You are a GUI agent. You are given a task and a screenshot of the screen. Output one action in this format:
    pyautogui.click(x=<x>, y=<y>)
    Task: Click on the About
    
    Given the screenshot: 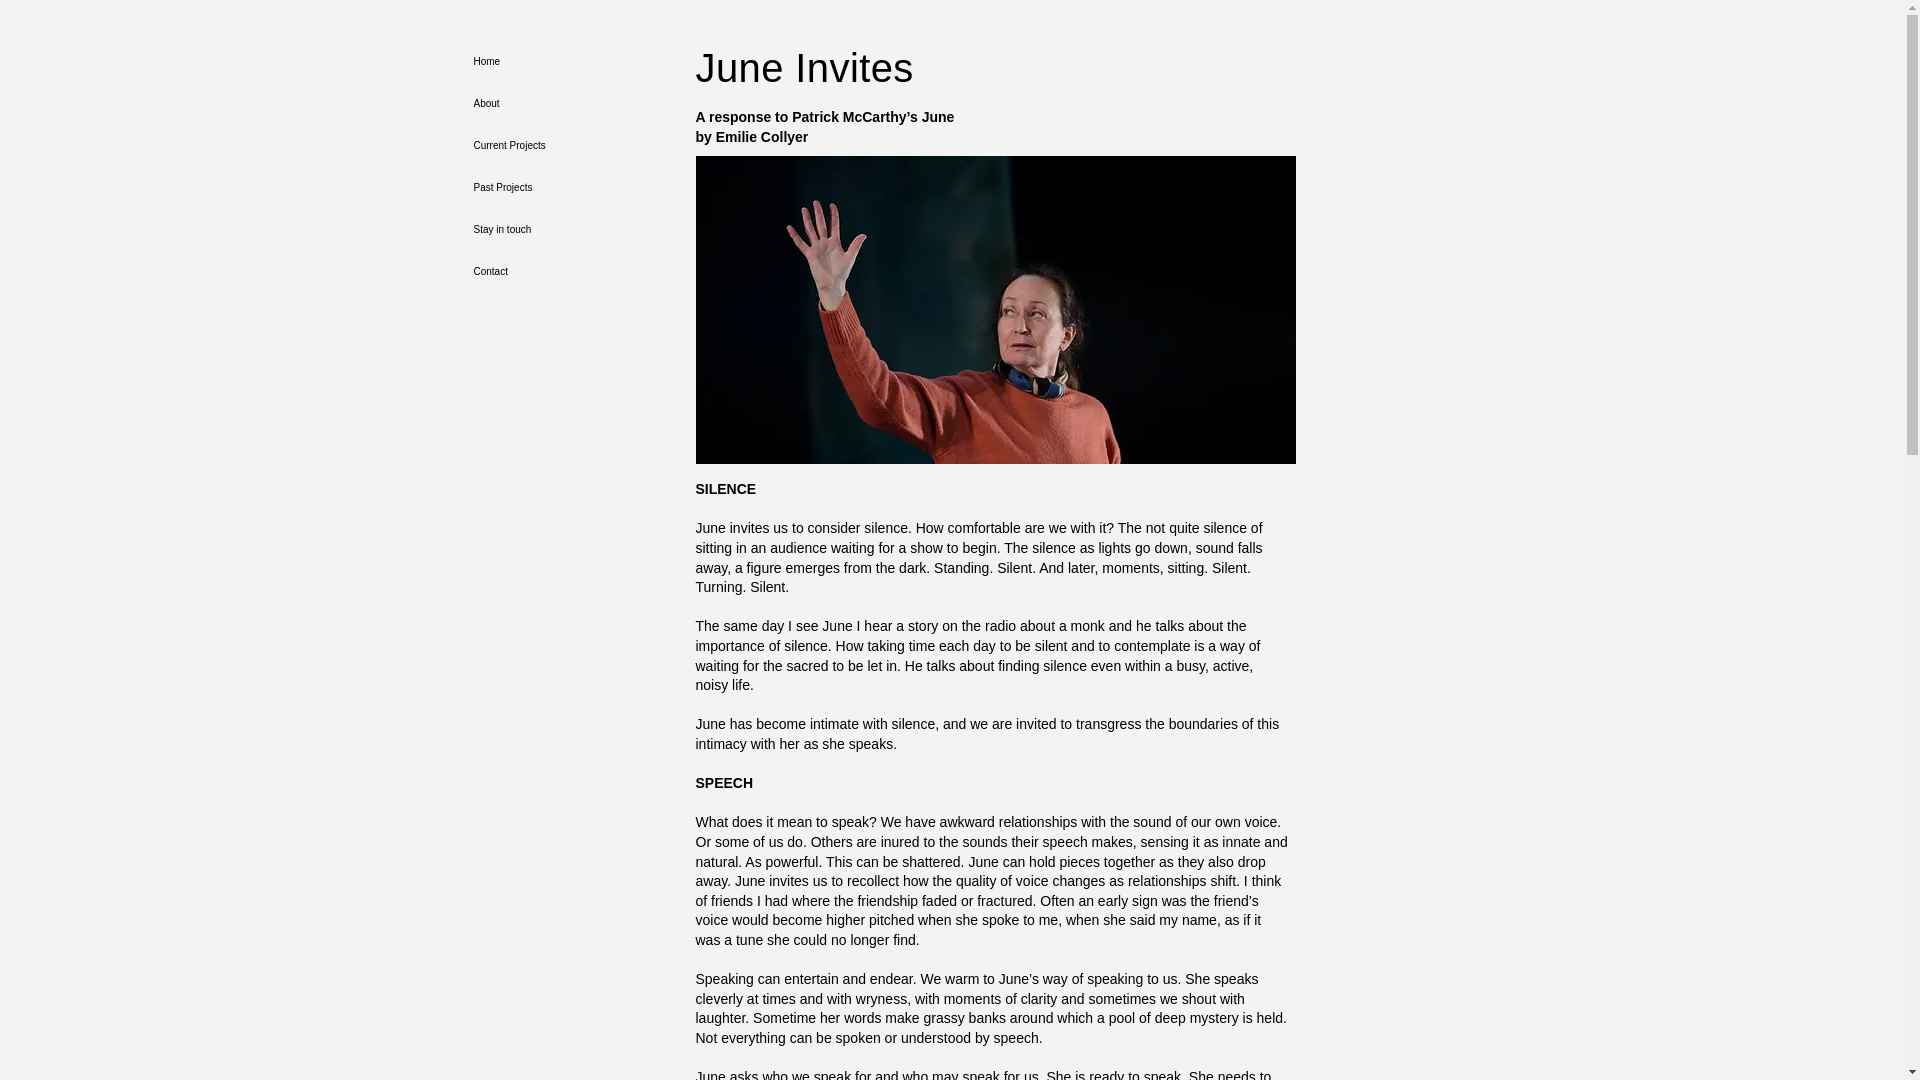 What is the action you would take?
    pyautogui.click(x=570, y=104)
    